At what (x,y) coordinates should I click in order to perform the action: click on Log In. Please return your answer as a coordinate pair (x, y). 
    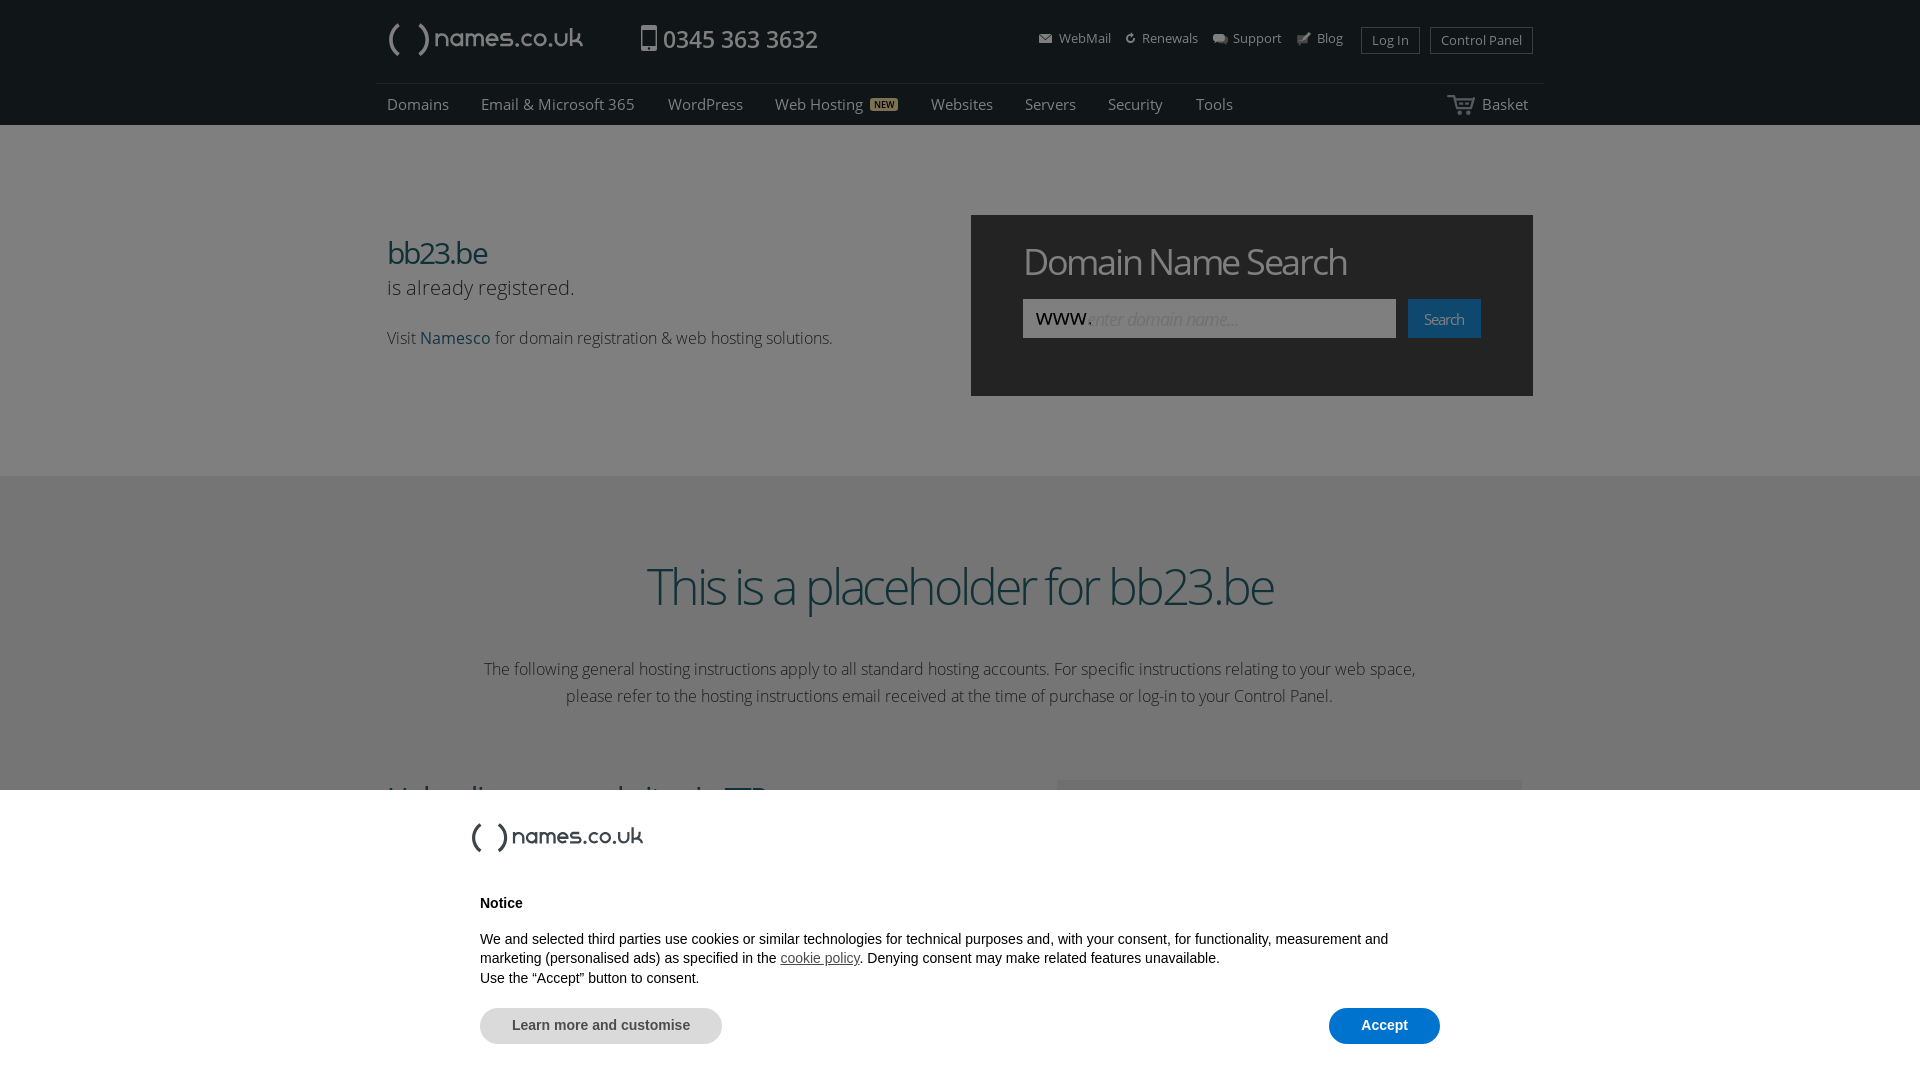
    Looking at the image, I should click on (1390, 40).